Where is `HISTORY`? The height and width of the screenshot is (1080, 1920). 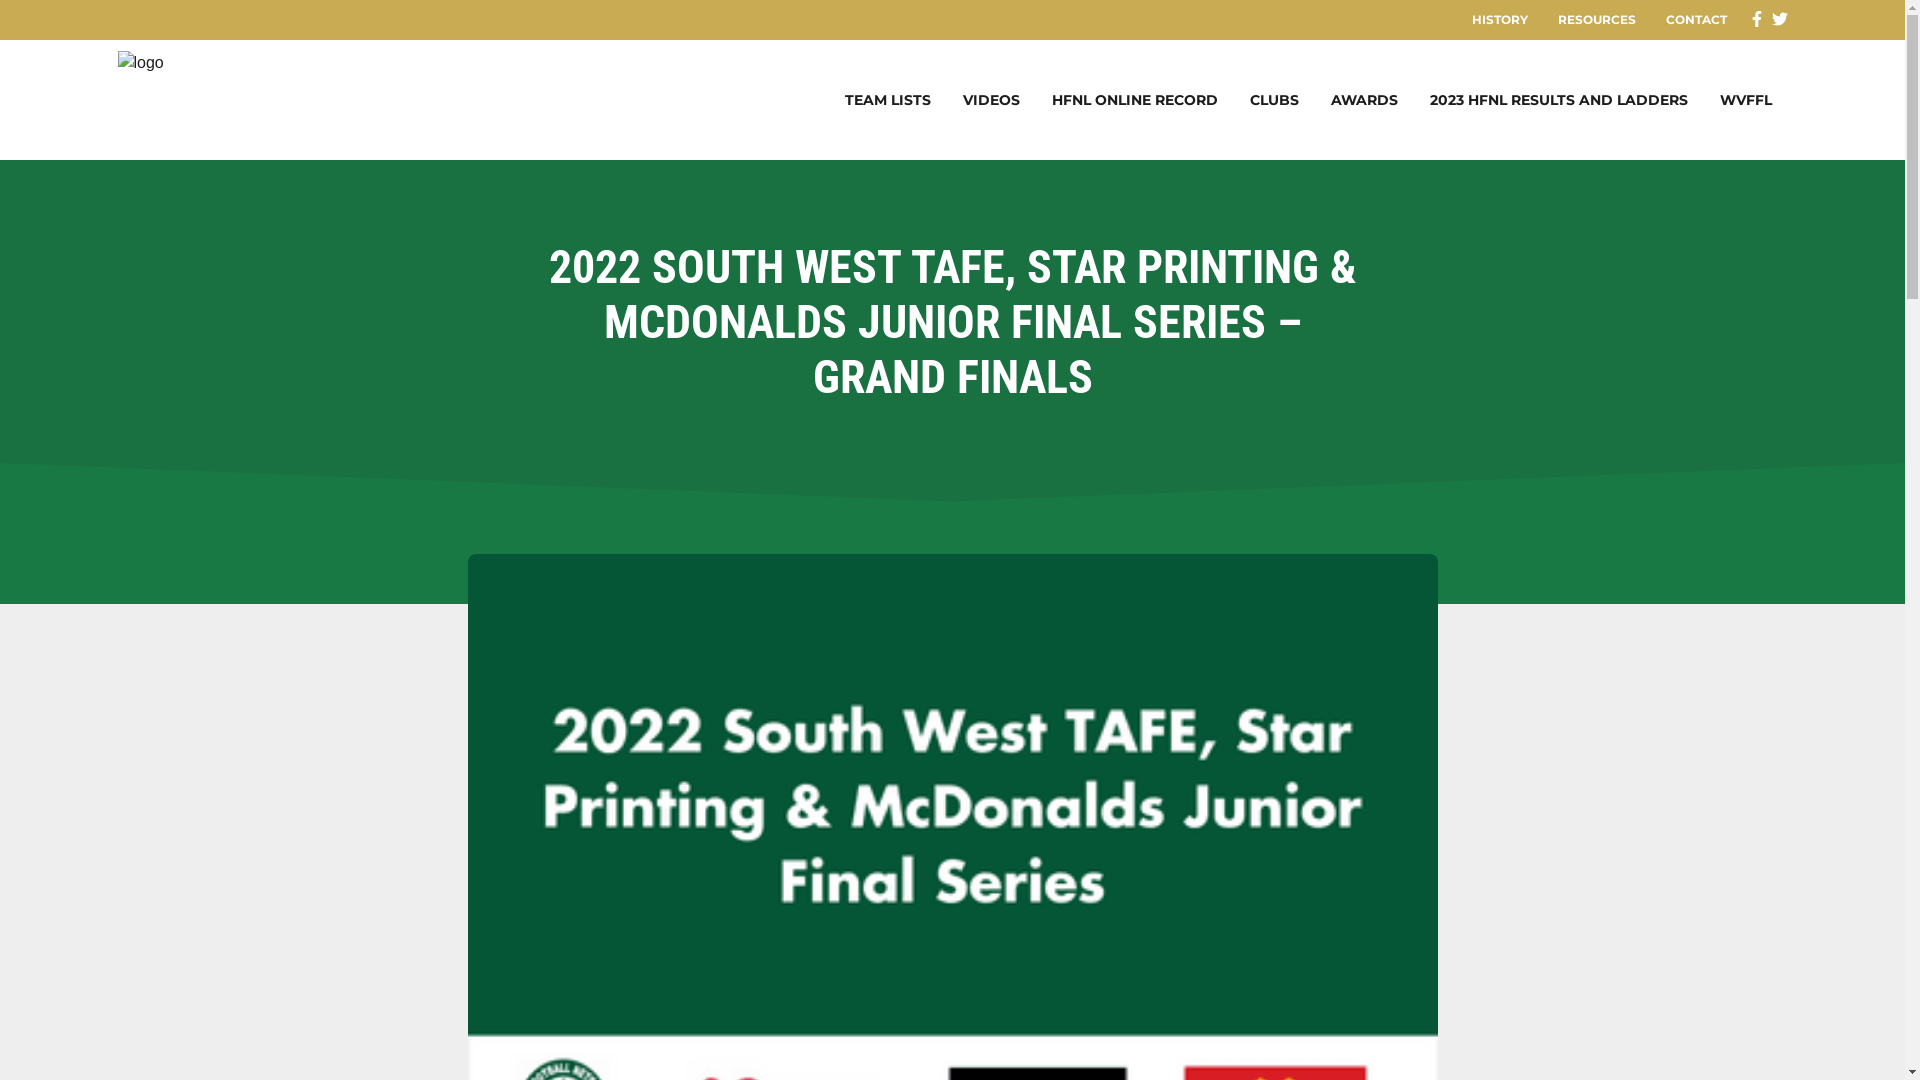 HISTORY is located at coordinates (1499, 20).